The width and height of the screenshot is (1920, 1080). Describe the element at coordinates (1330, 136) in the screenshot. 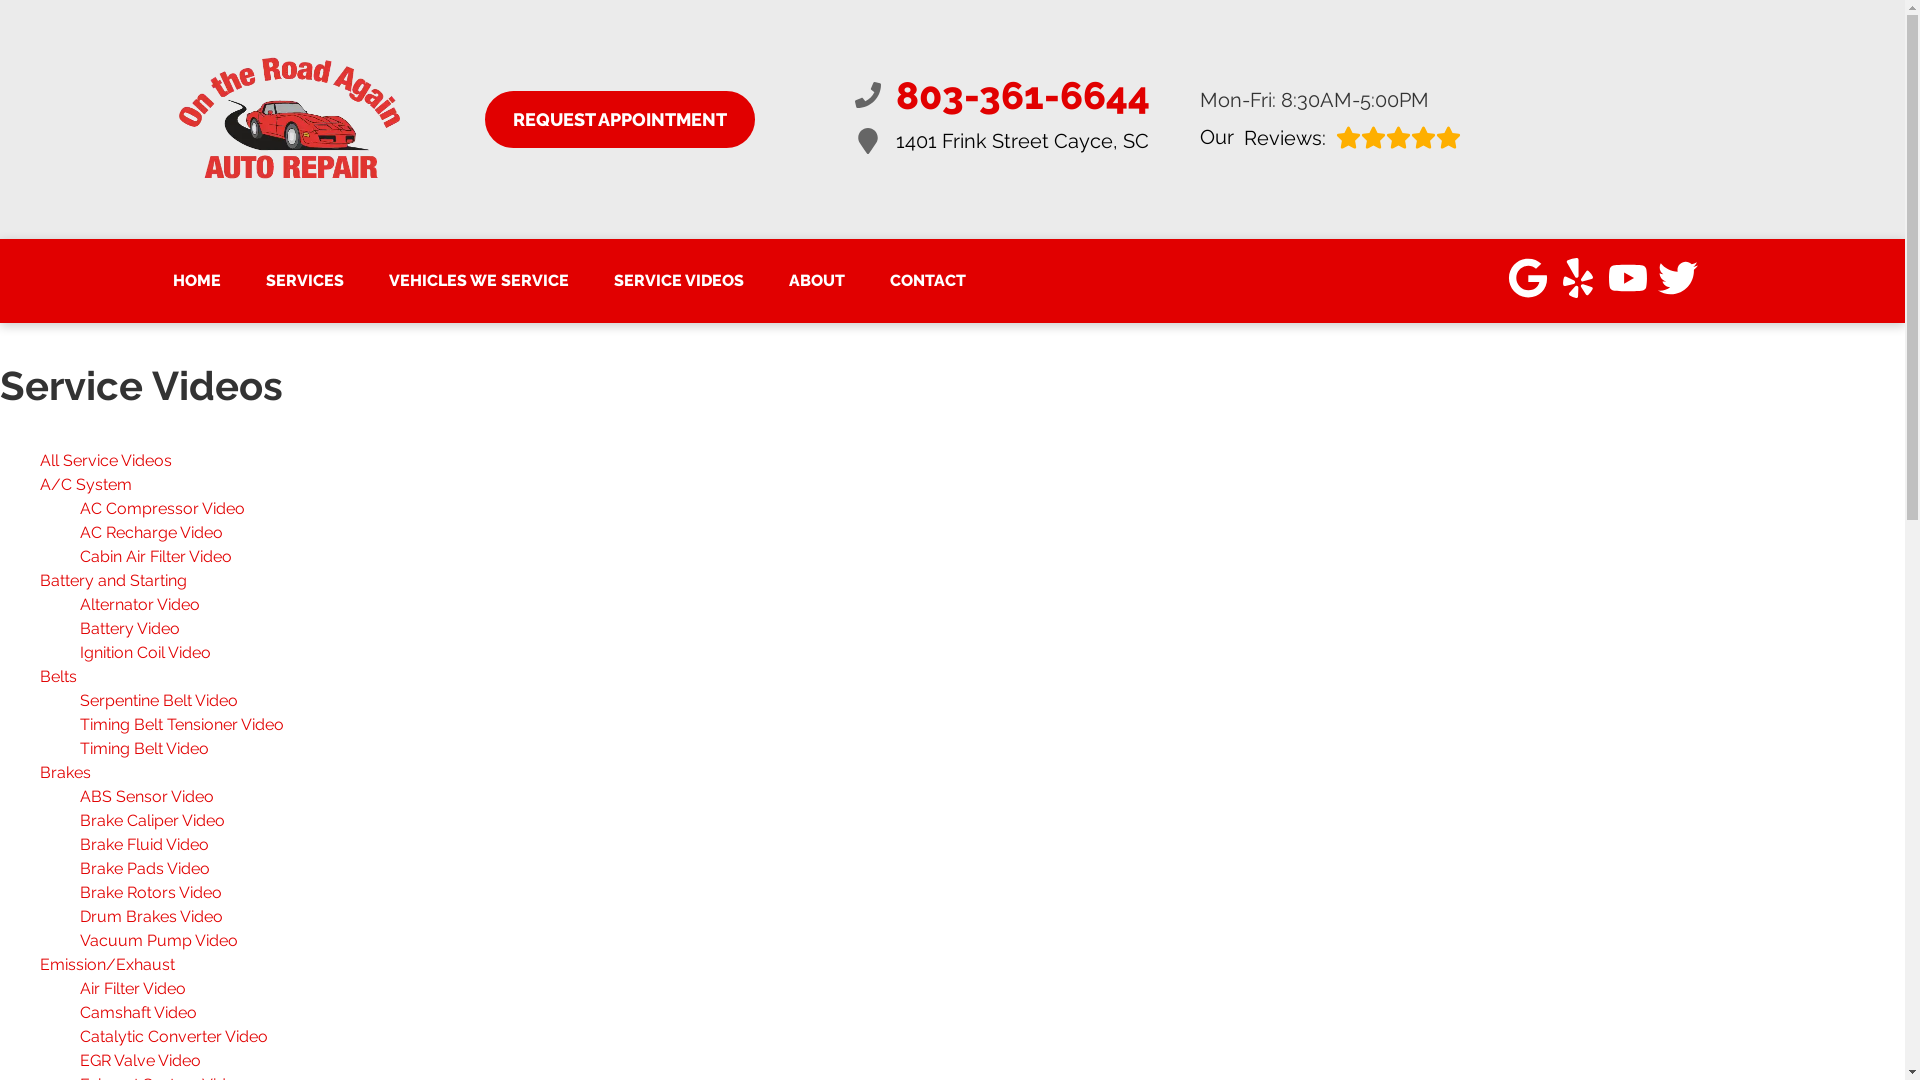

I see `SERVICES` at that location.